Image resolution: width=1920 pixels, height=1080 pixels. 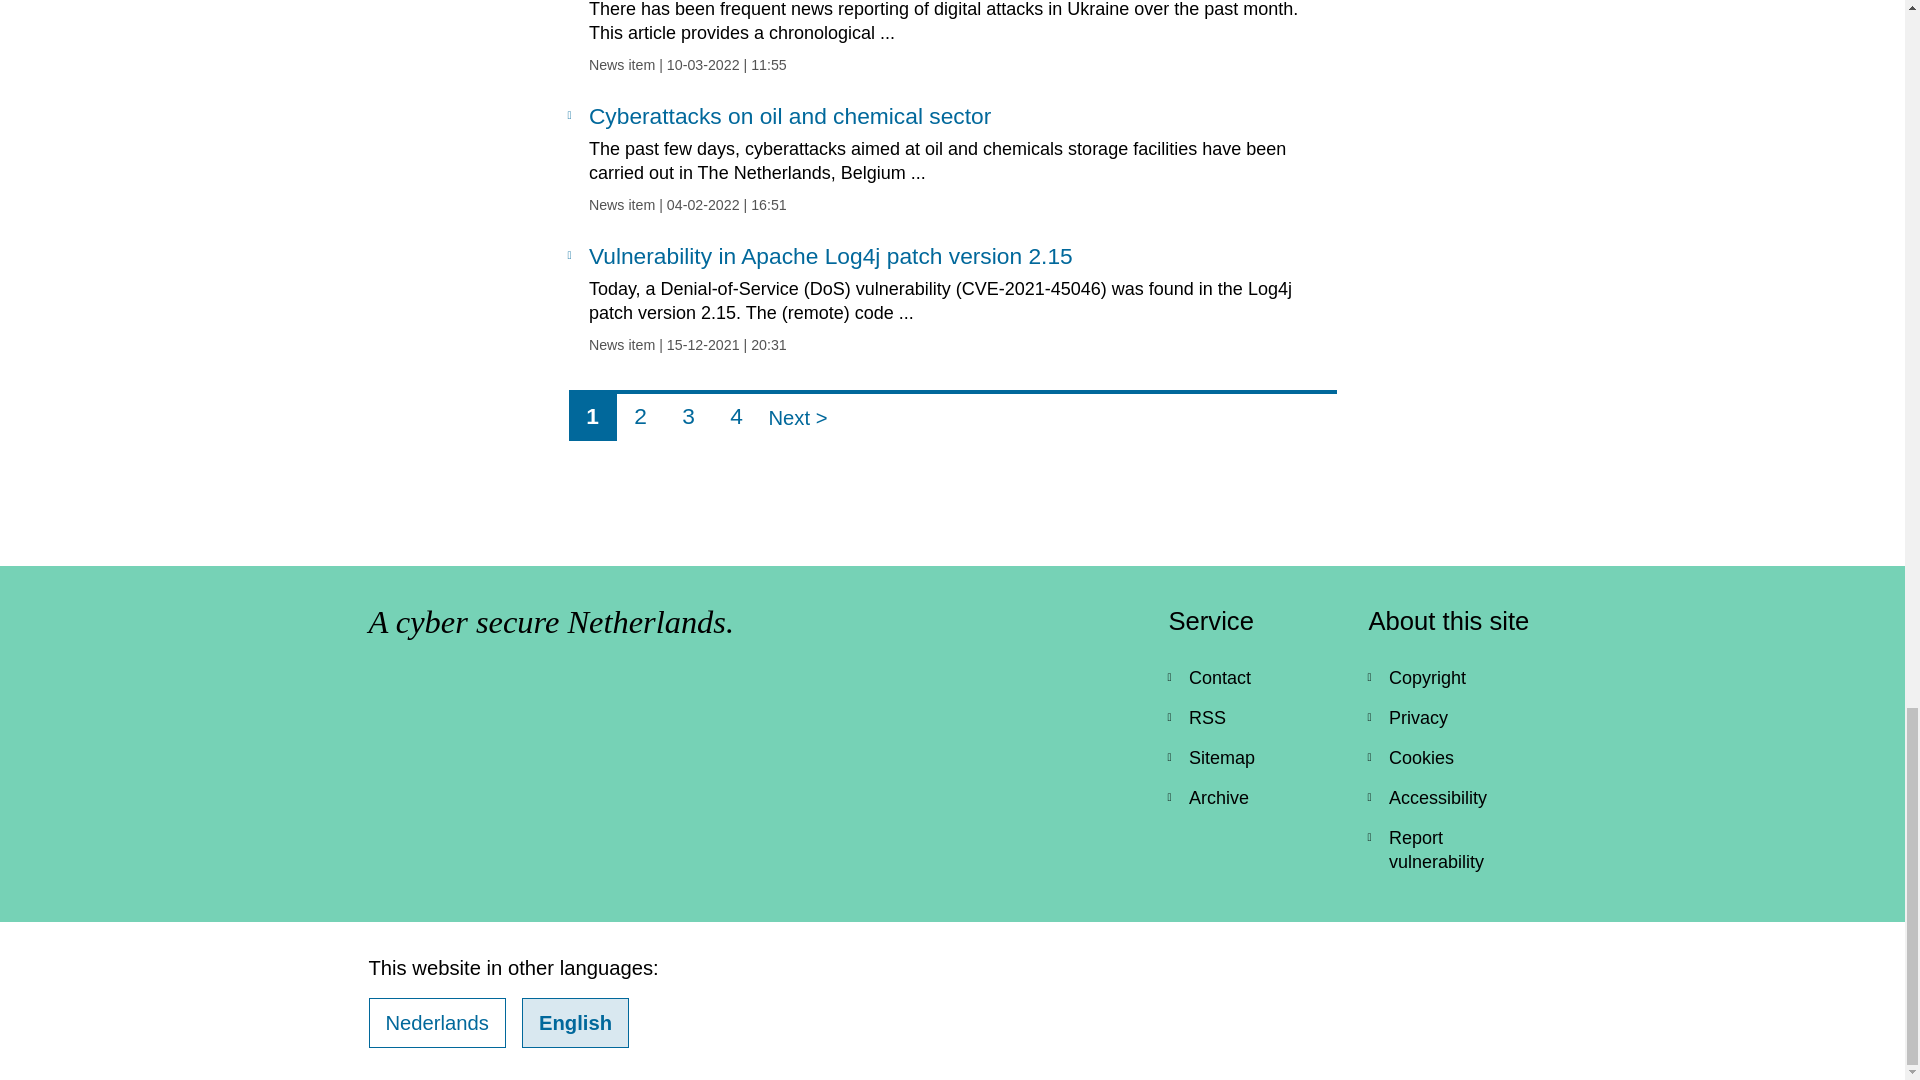 What do you see at coordinates (1252, 797) in the screenshot?
I see `Nederlands` at bounding box center [1252, 797].